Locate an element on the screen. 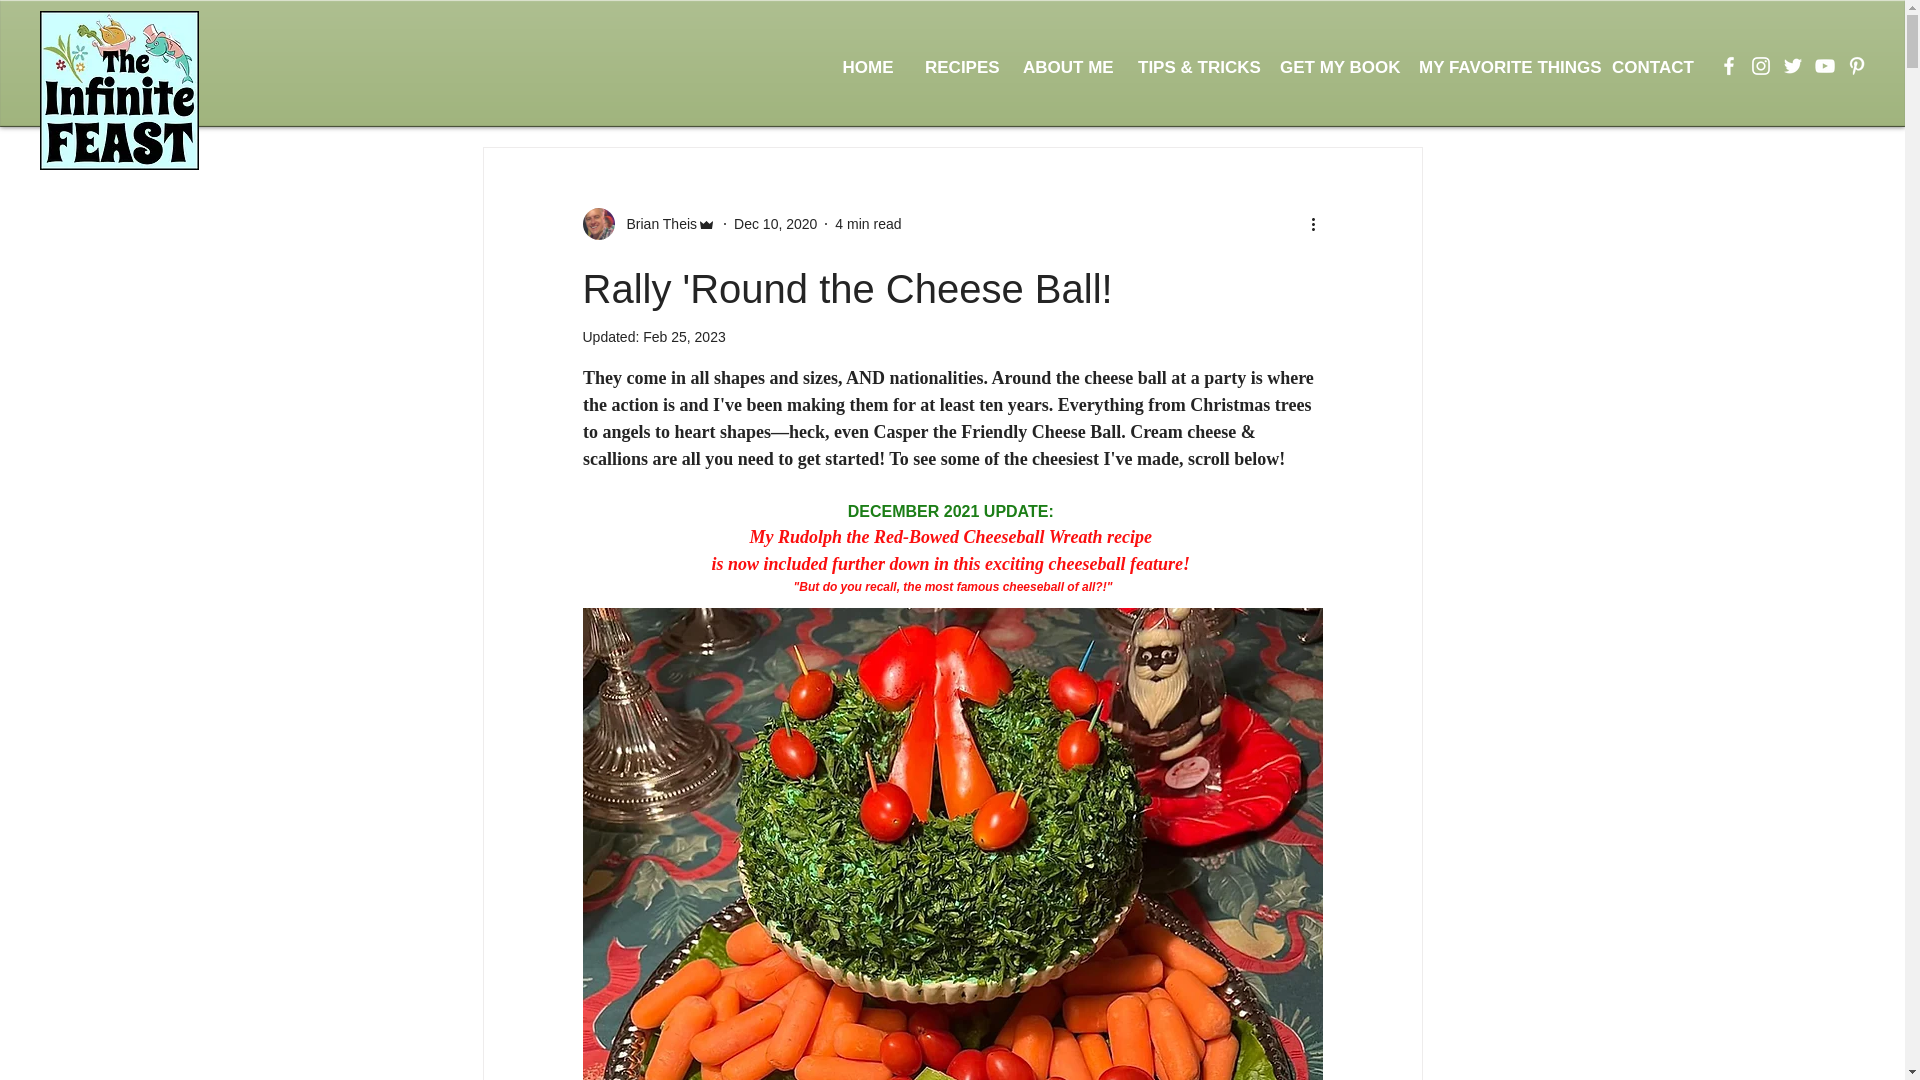 The image size is (1920, 1080). ABOUT ME is located at coordinates (1066, 68).